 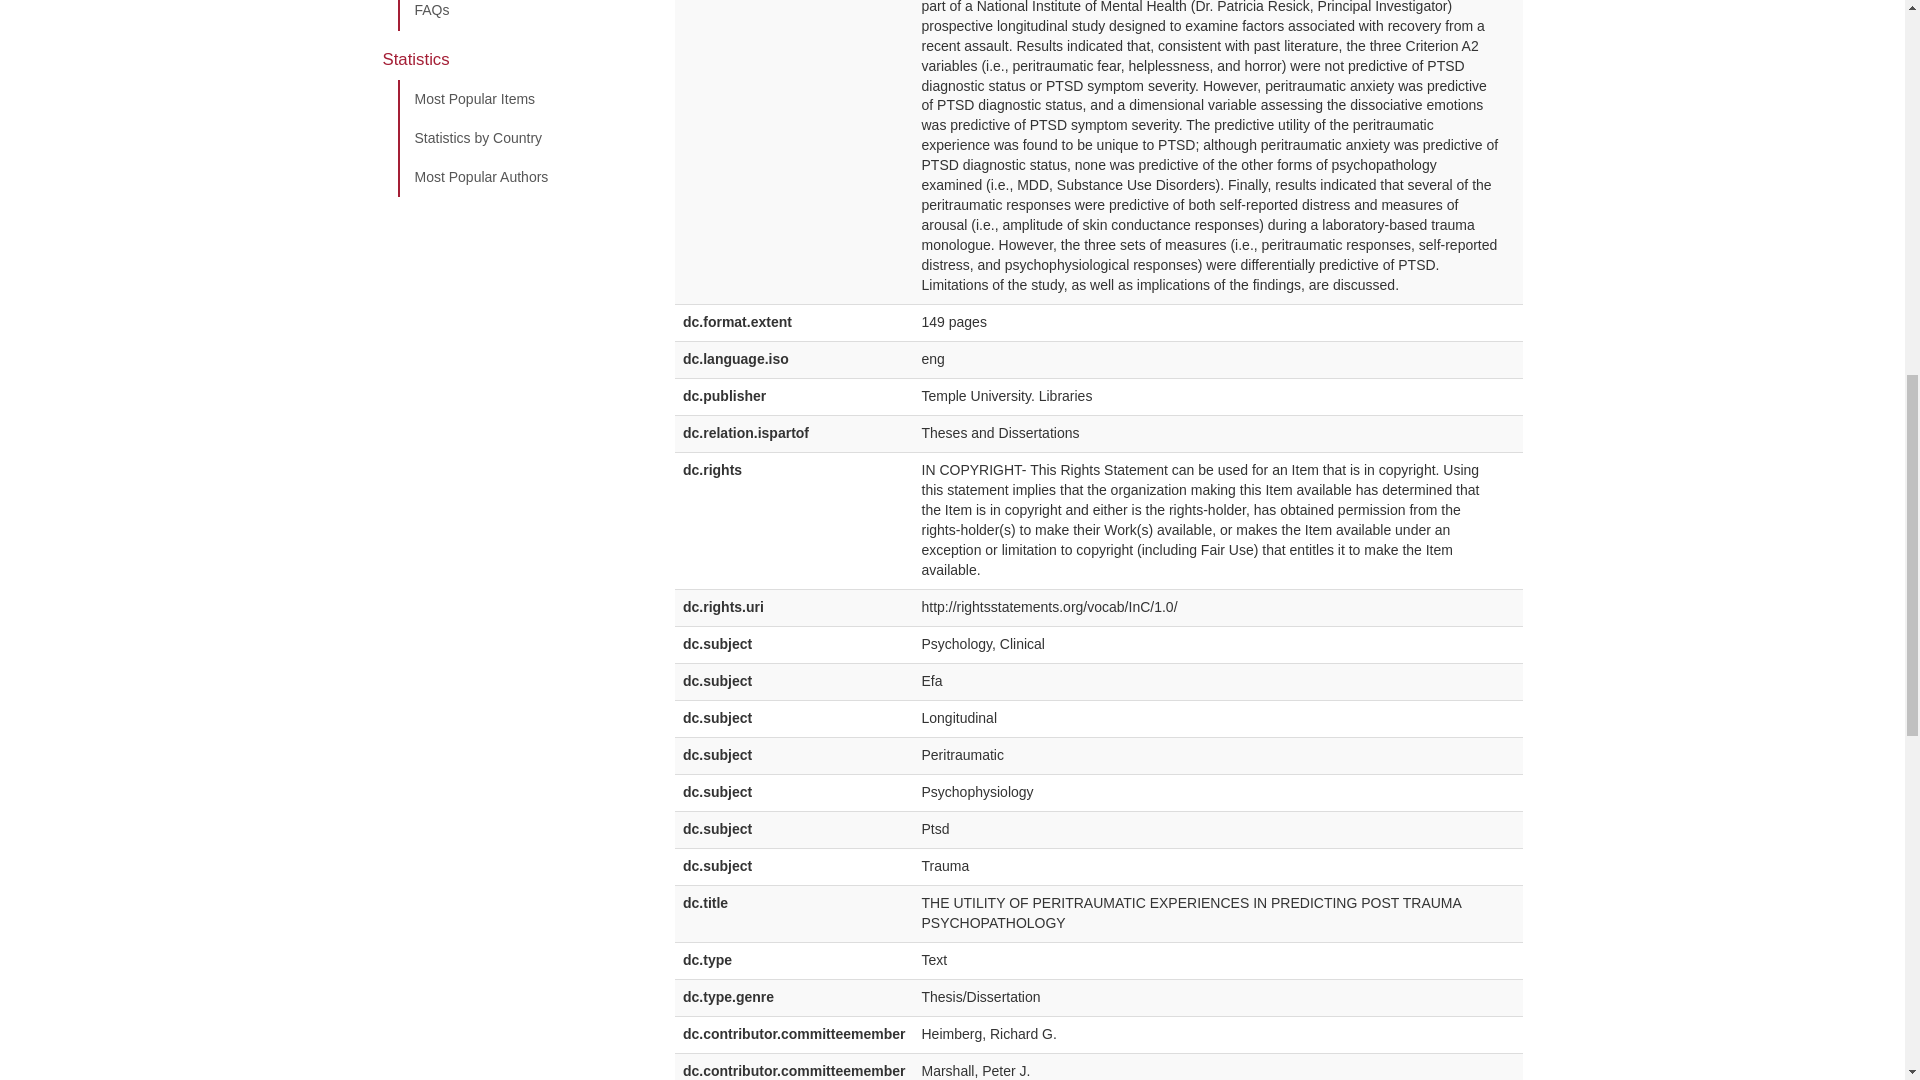 What do you see at coordinates (521, 16) in the screenshot?
I see `FAQs` at bounding box center [521, 16].